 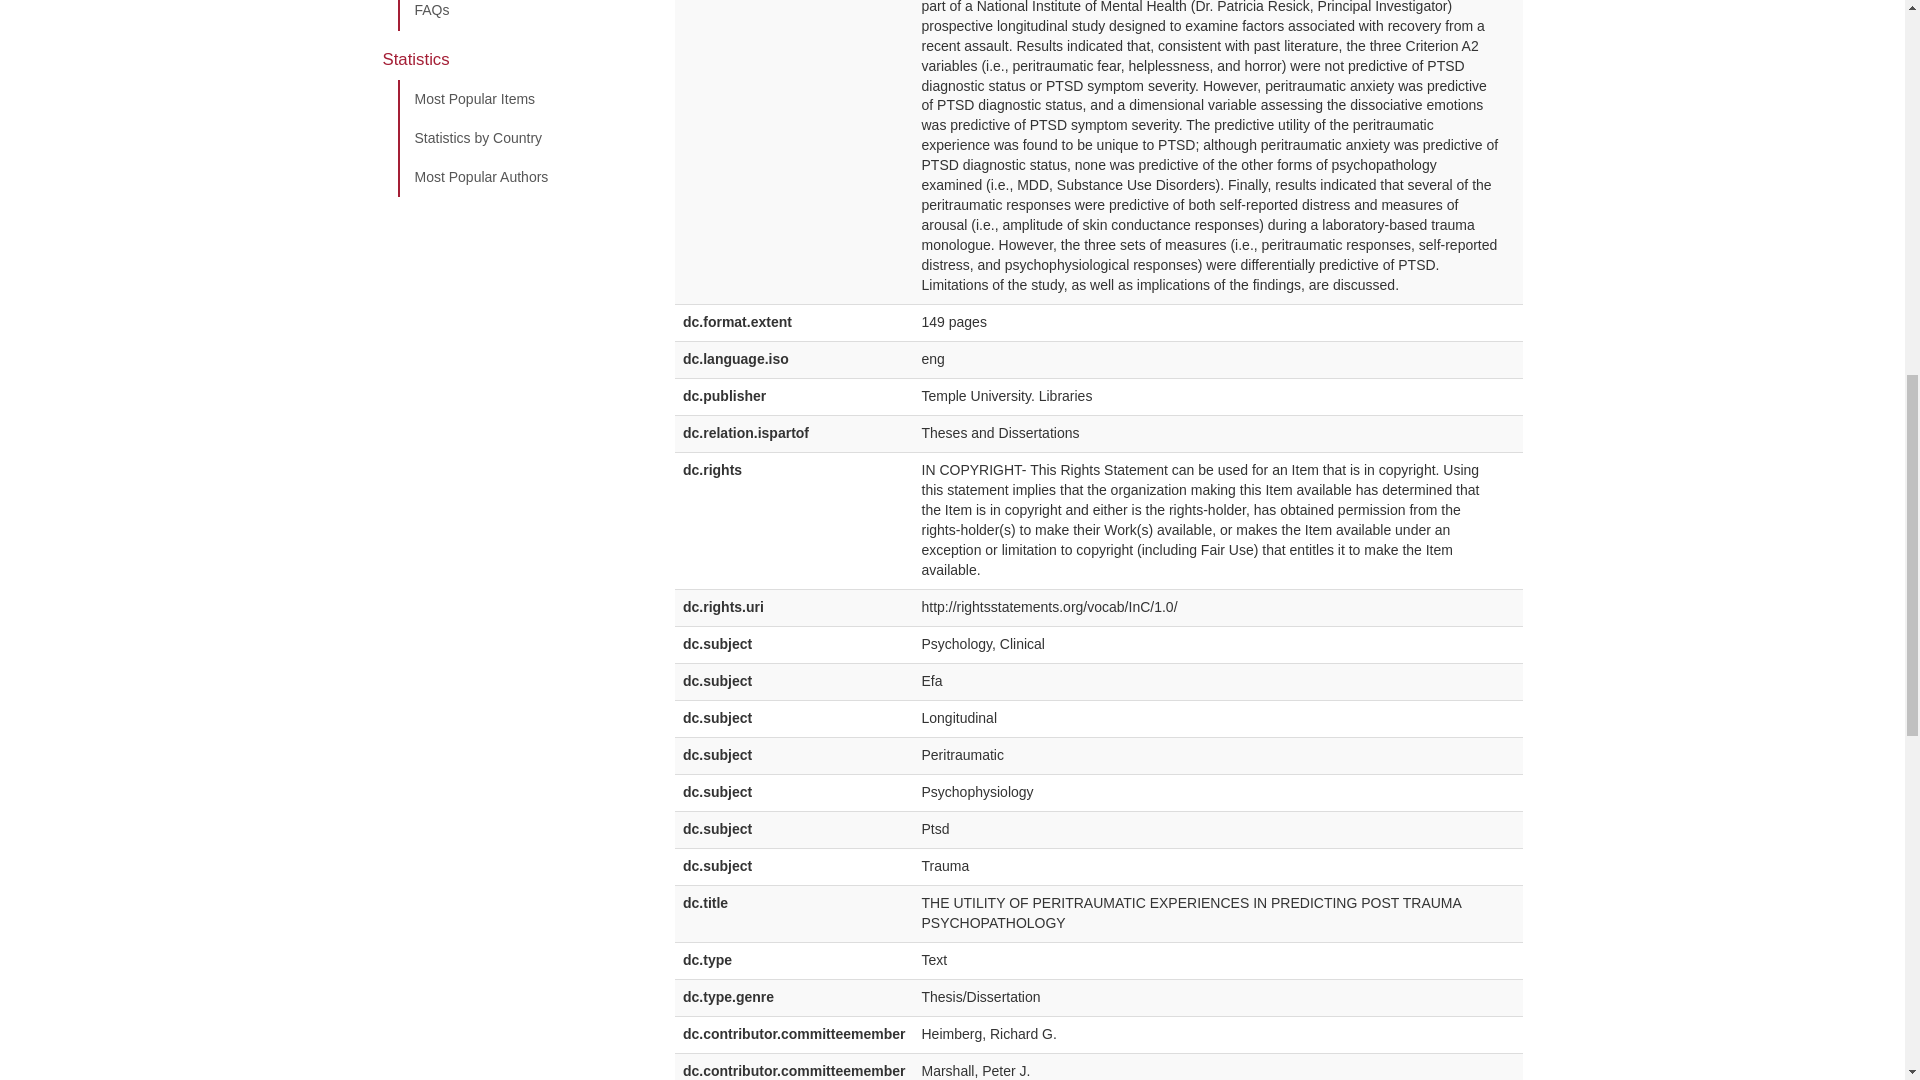 What do you see at coordinates (521, 16) in the screenshot?
I see `FAQs` at bounding box center [521, 16].